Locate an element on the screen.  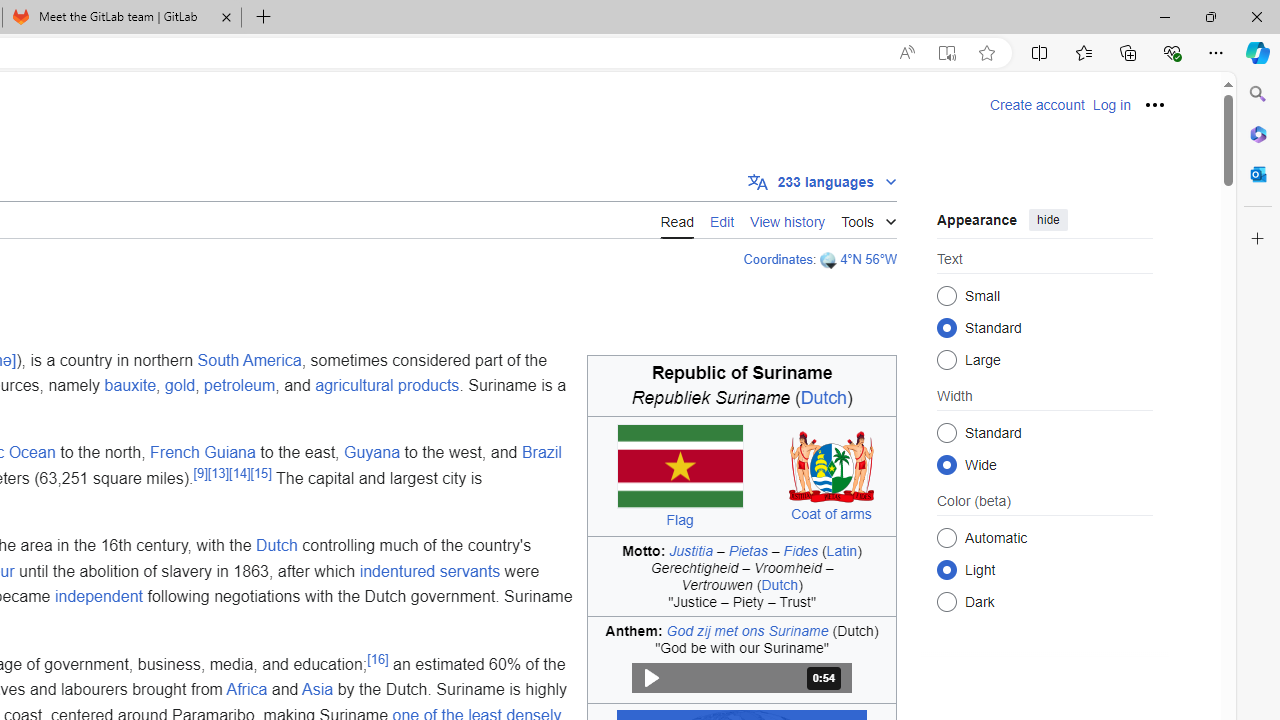
Pietas is located at coordinates (748, 550).